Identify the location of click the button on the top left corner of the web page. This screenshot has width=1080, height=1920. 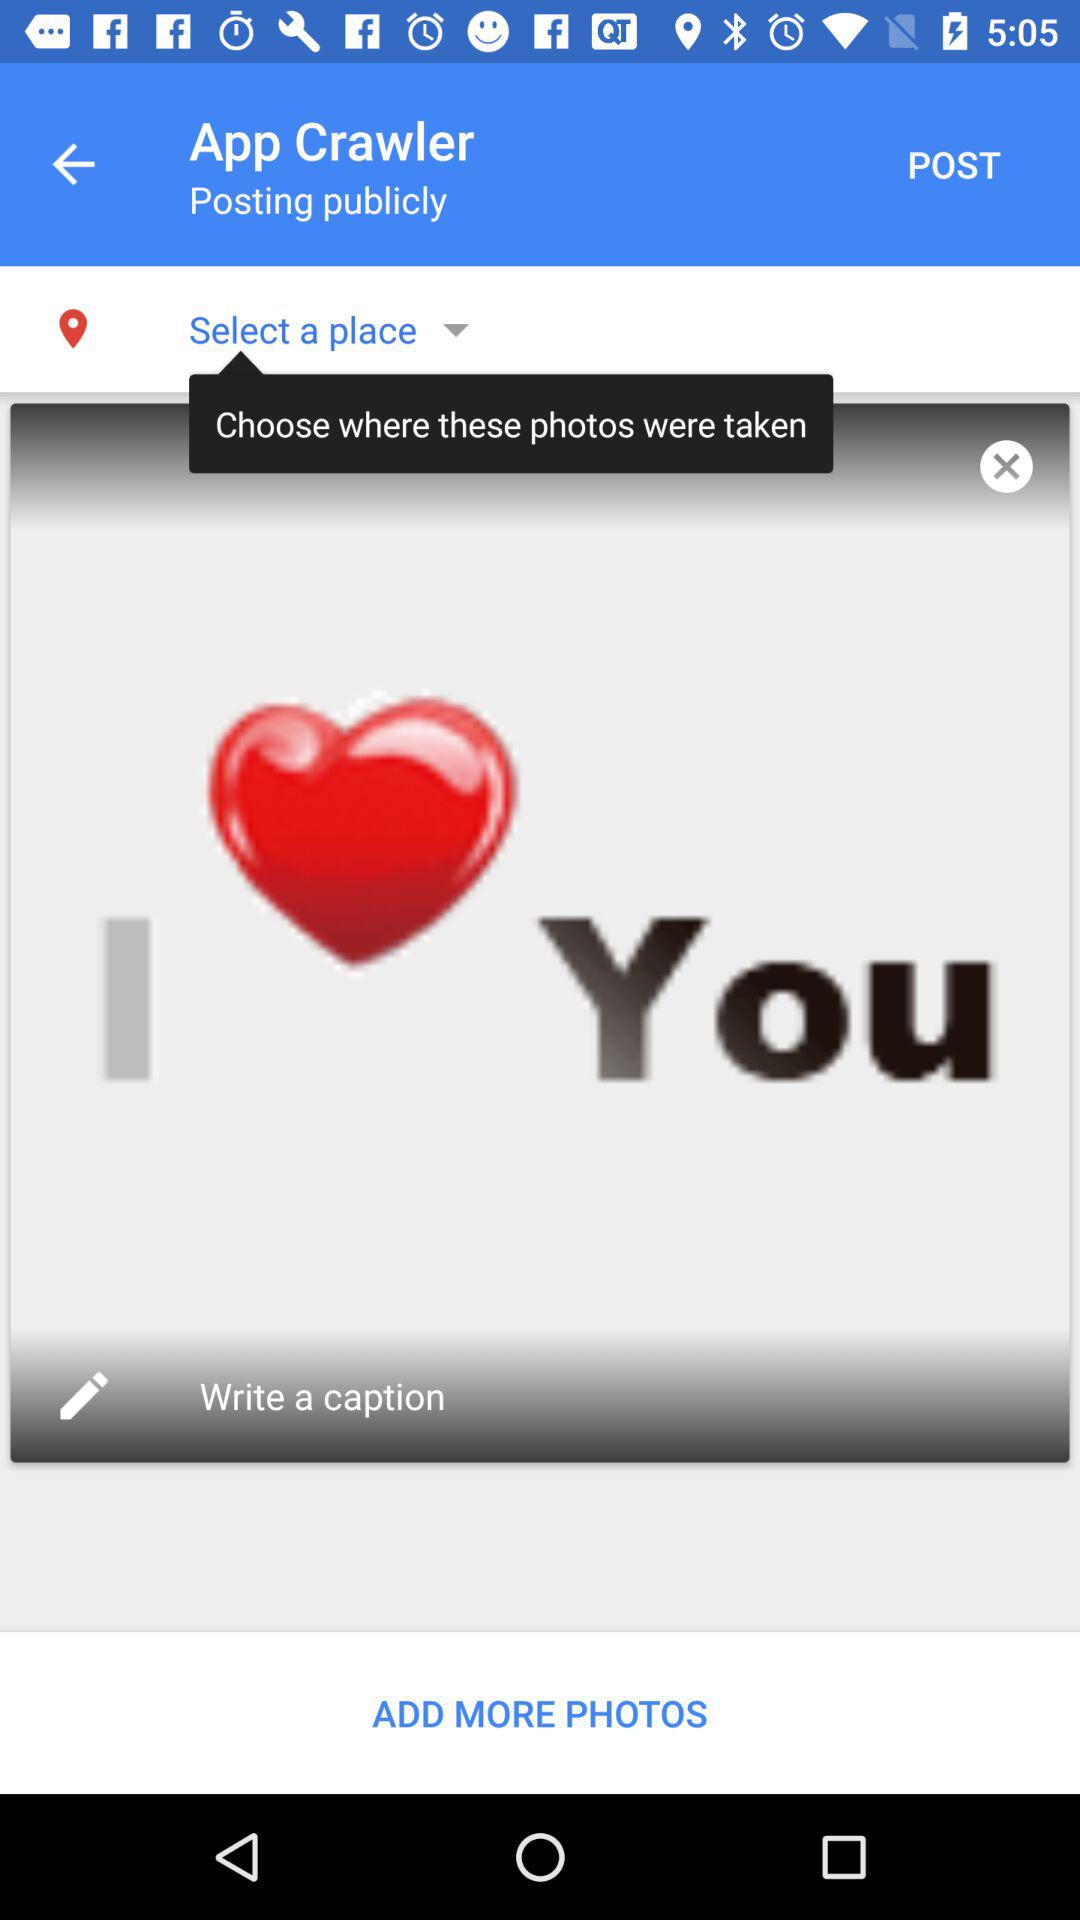
(74, 164).